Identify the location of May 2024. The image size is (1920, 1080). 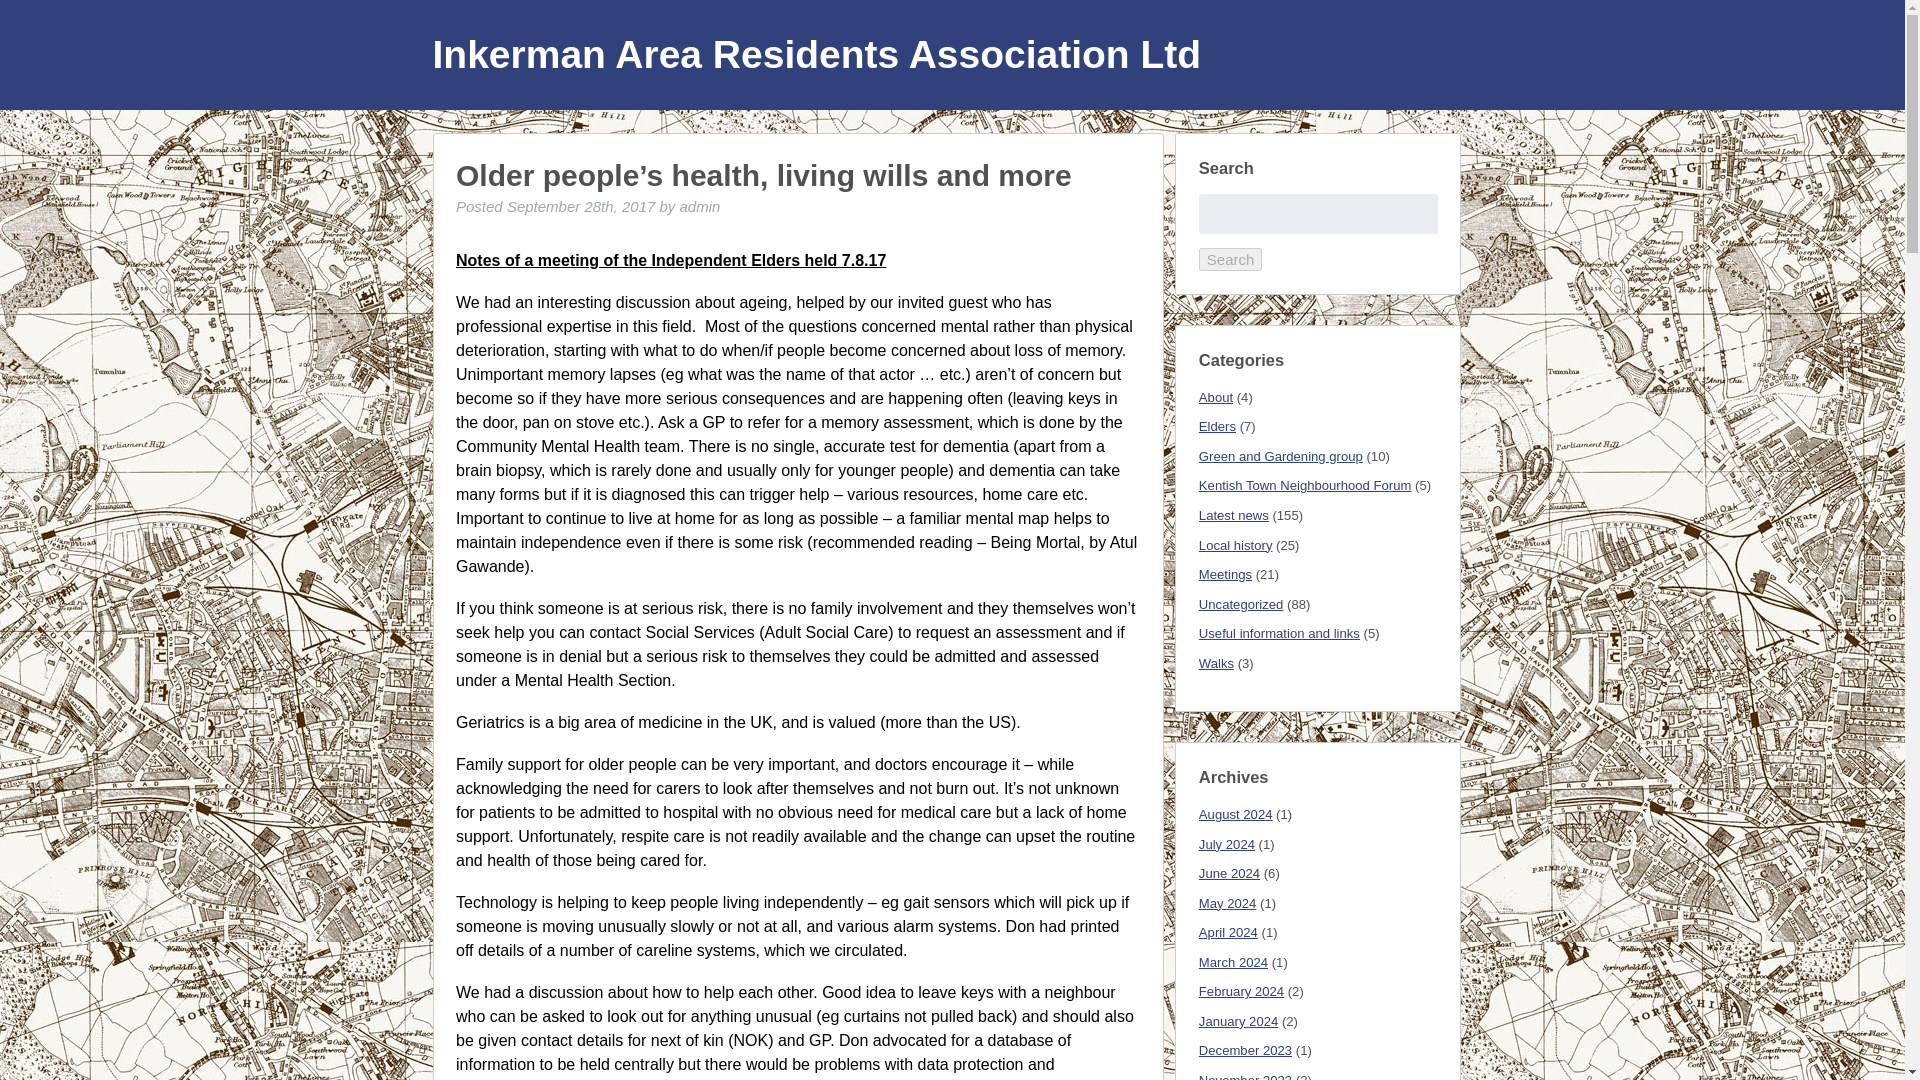
(1228, 904).